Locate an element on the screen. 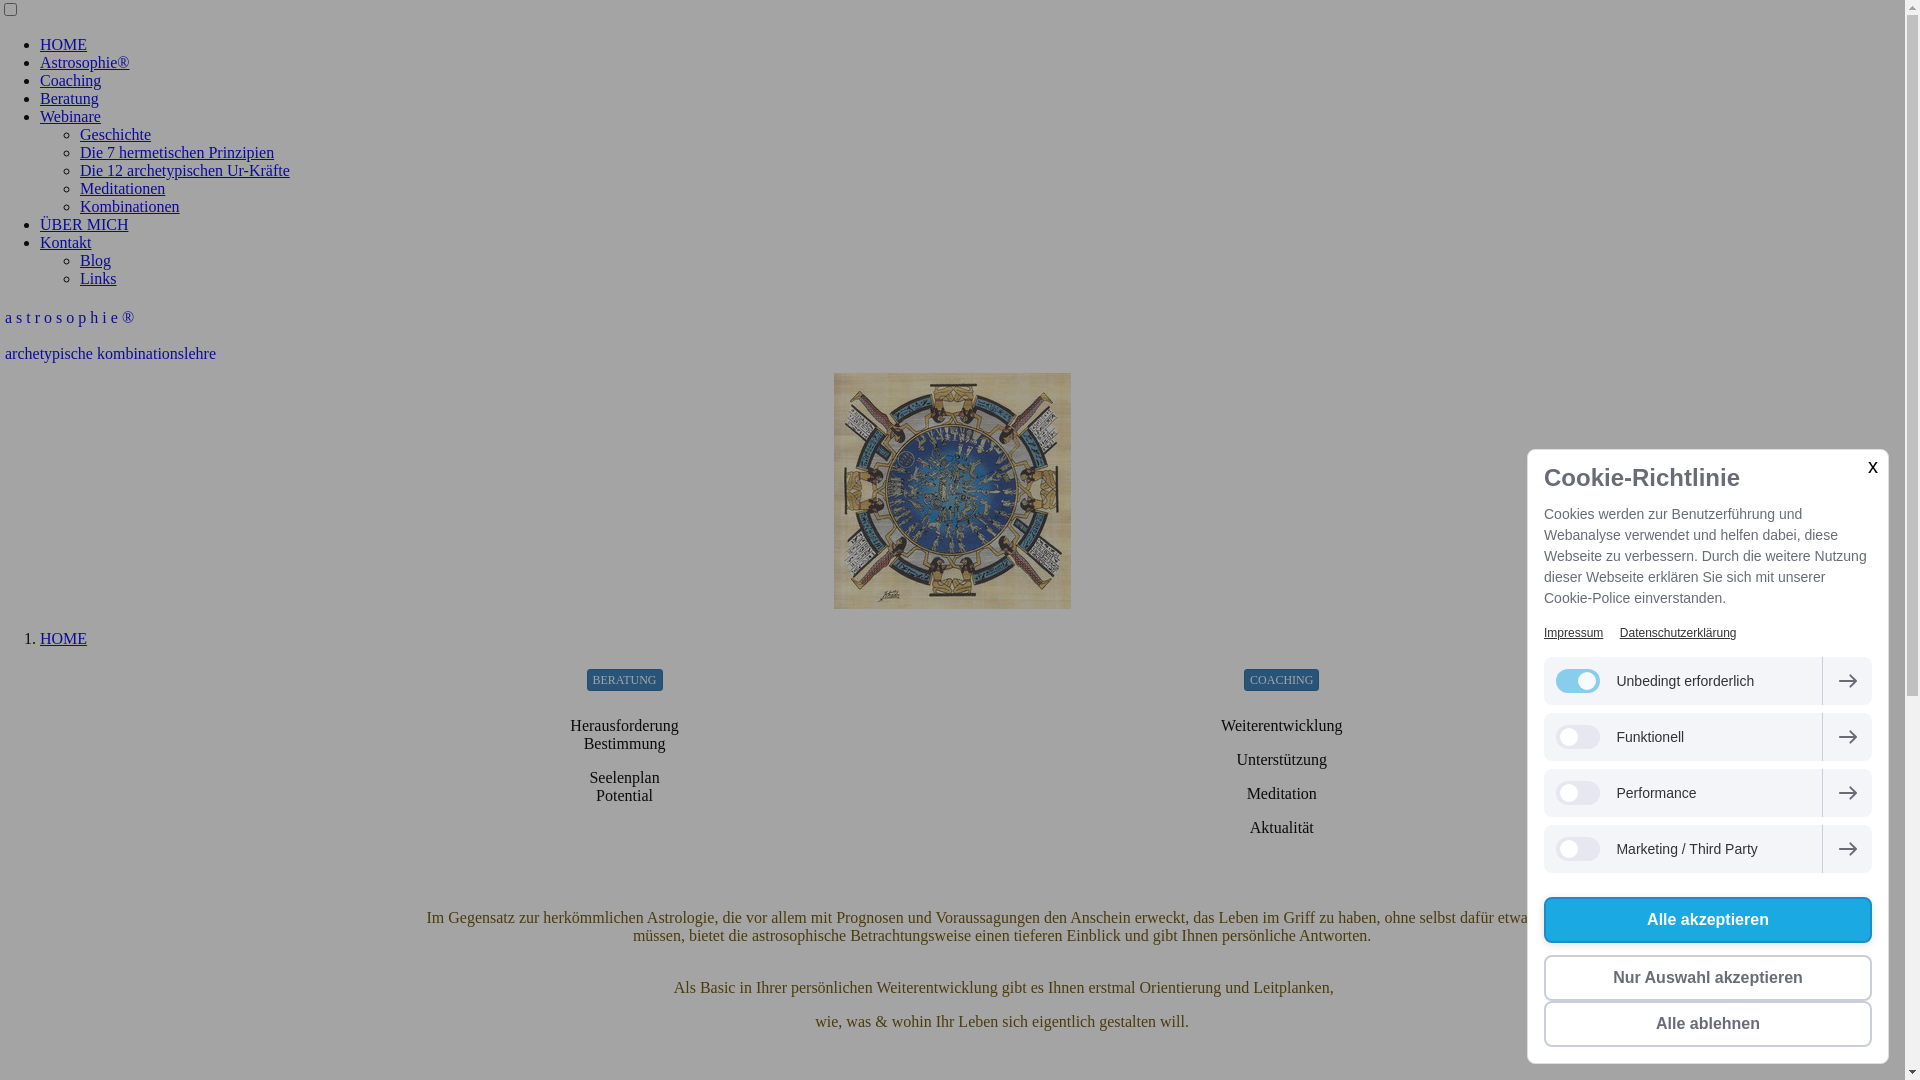 This screenshot has height=1080, width=1920. Die 7 hermetischen Prinzipien is located at coordinates (177, 152).